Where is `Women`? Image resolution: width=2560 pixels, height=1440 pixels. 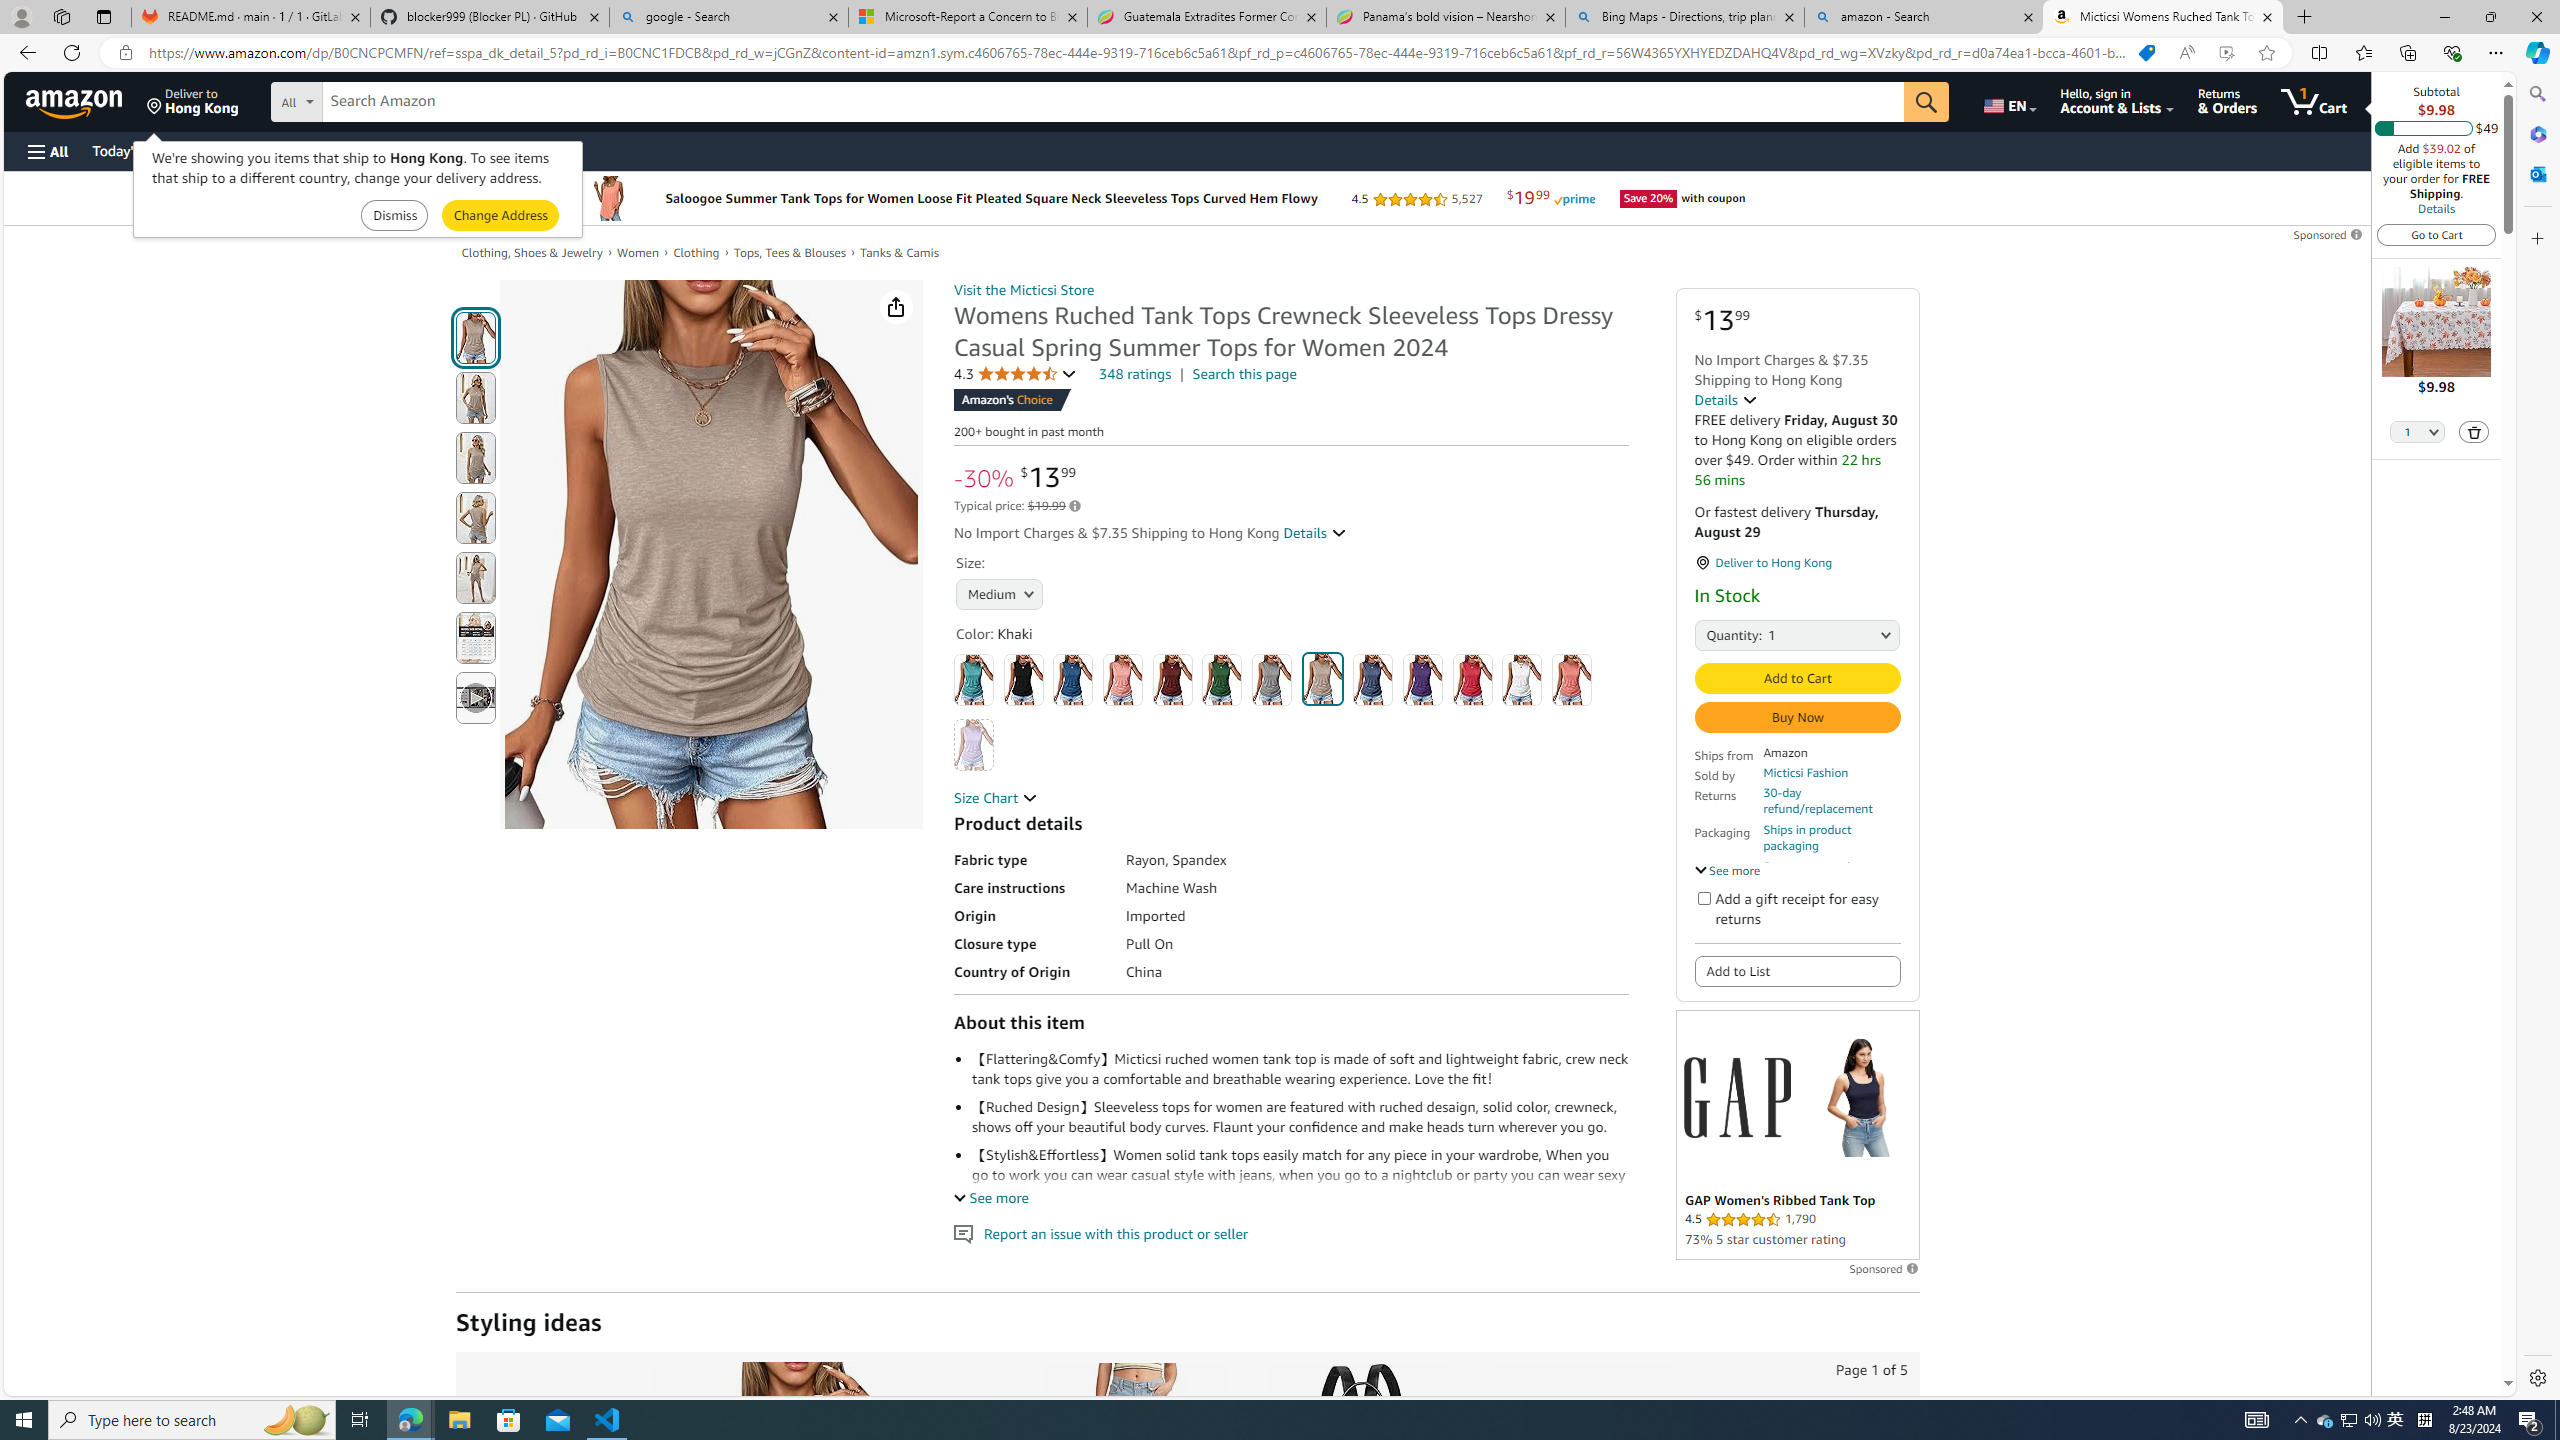 Women is located at coordinates (638, 253).